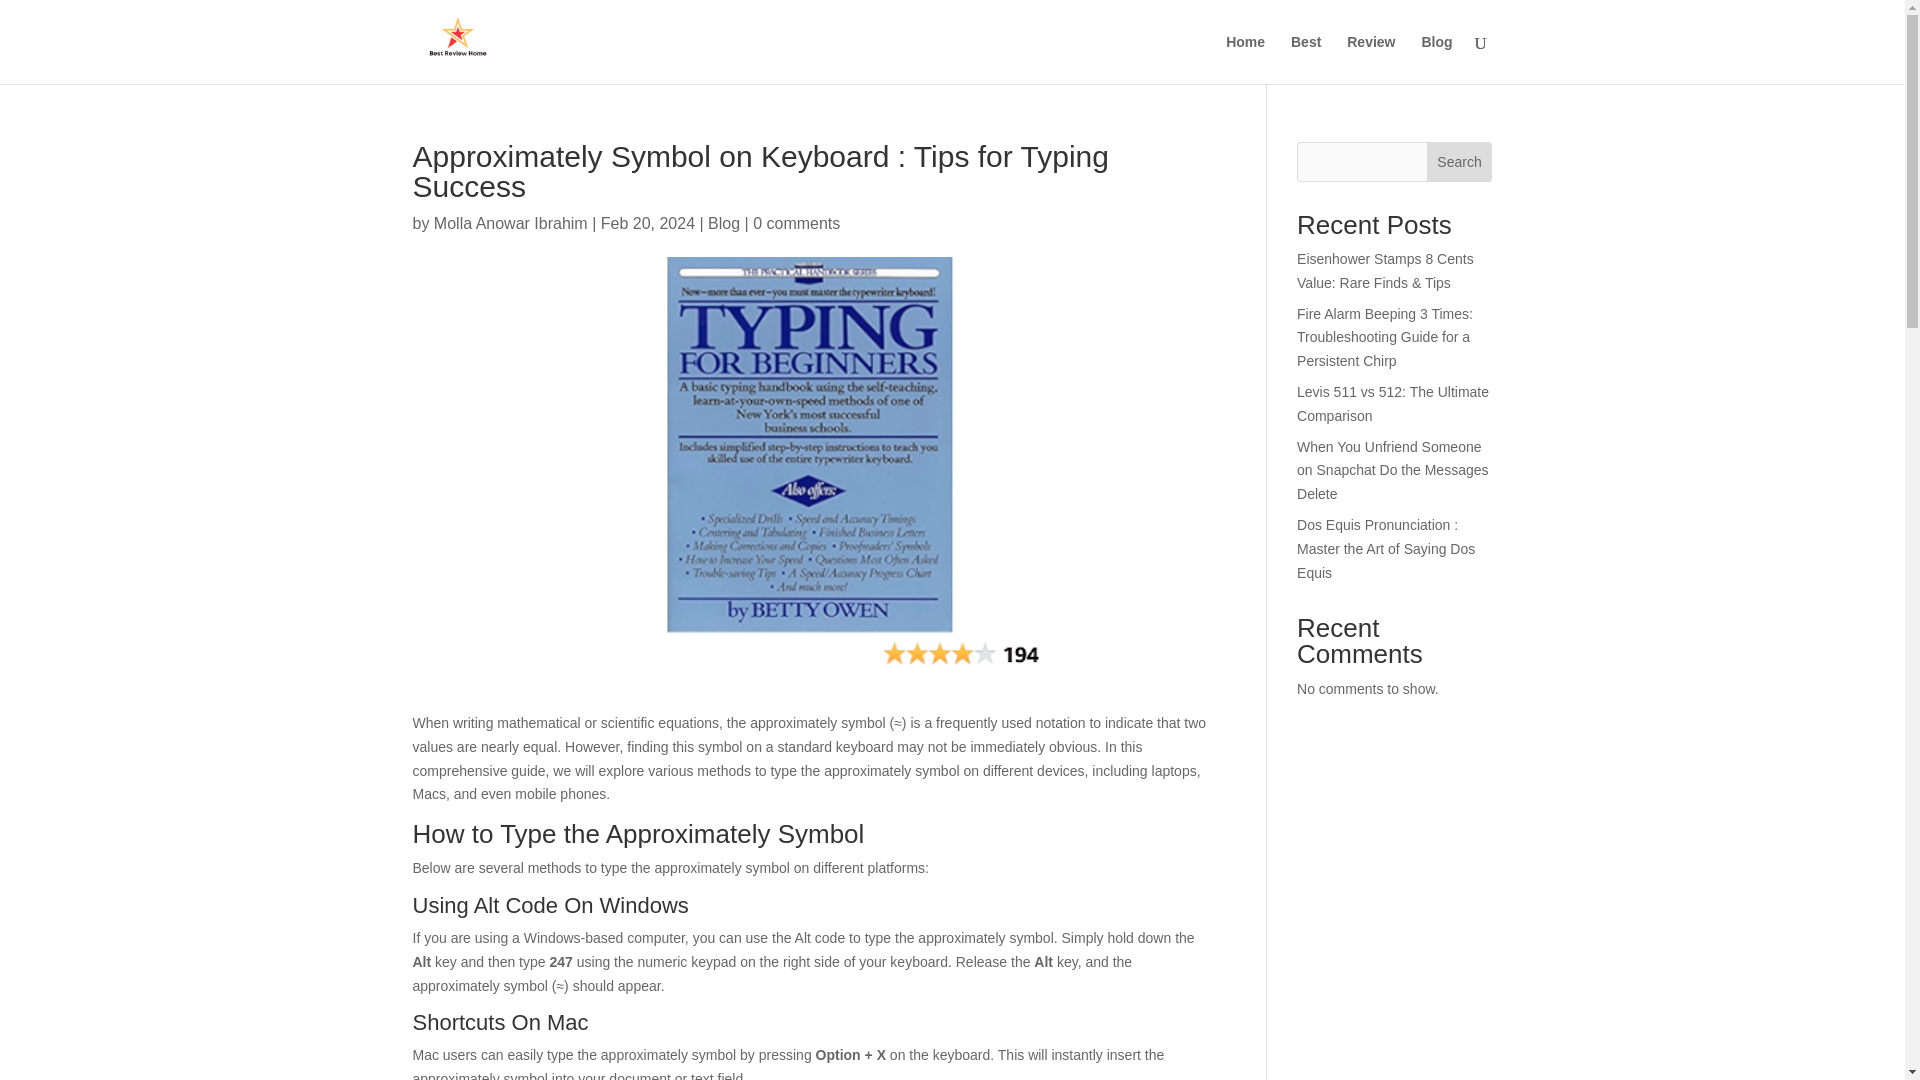 Image resolution: width=1920 pixels, height=1080 pixels. I want to click on When You Unfriend Someone on Snapchat Do the Messages Delete, so click(1392, 470).